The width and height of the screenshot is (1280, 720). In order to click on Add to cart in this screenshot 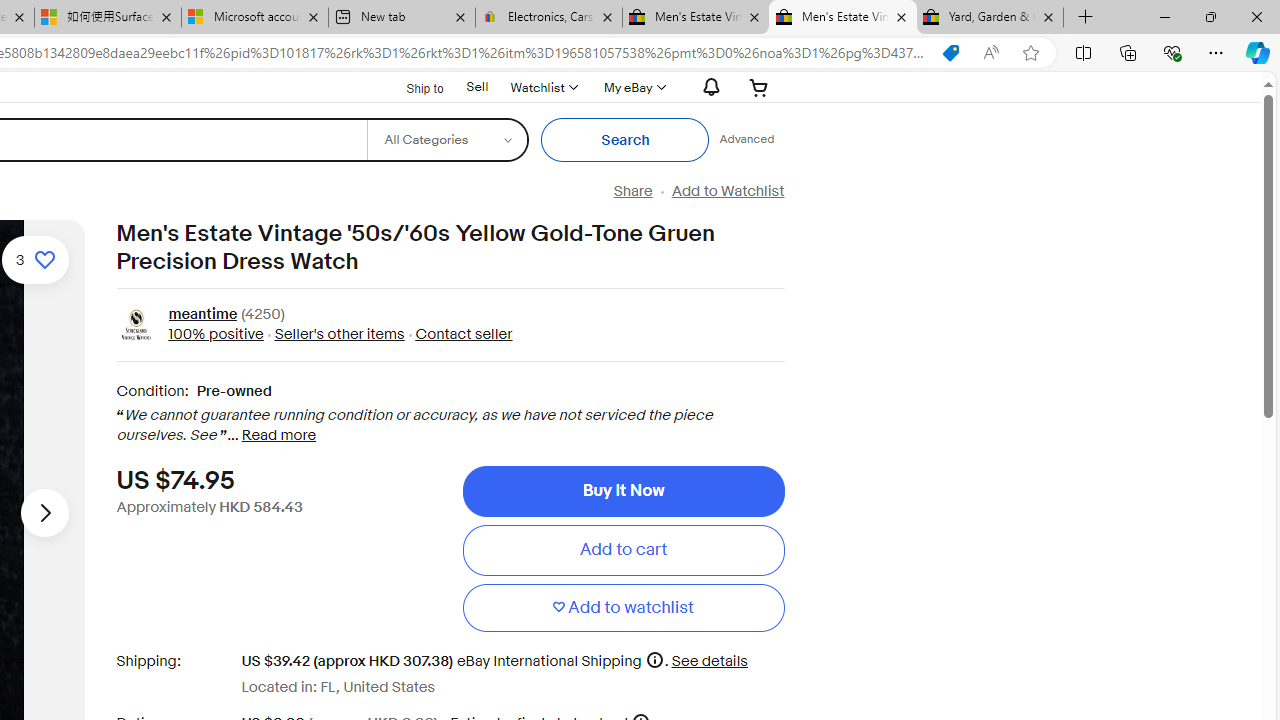, I will do `click(623, 550)`.